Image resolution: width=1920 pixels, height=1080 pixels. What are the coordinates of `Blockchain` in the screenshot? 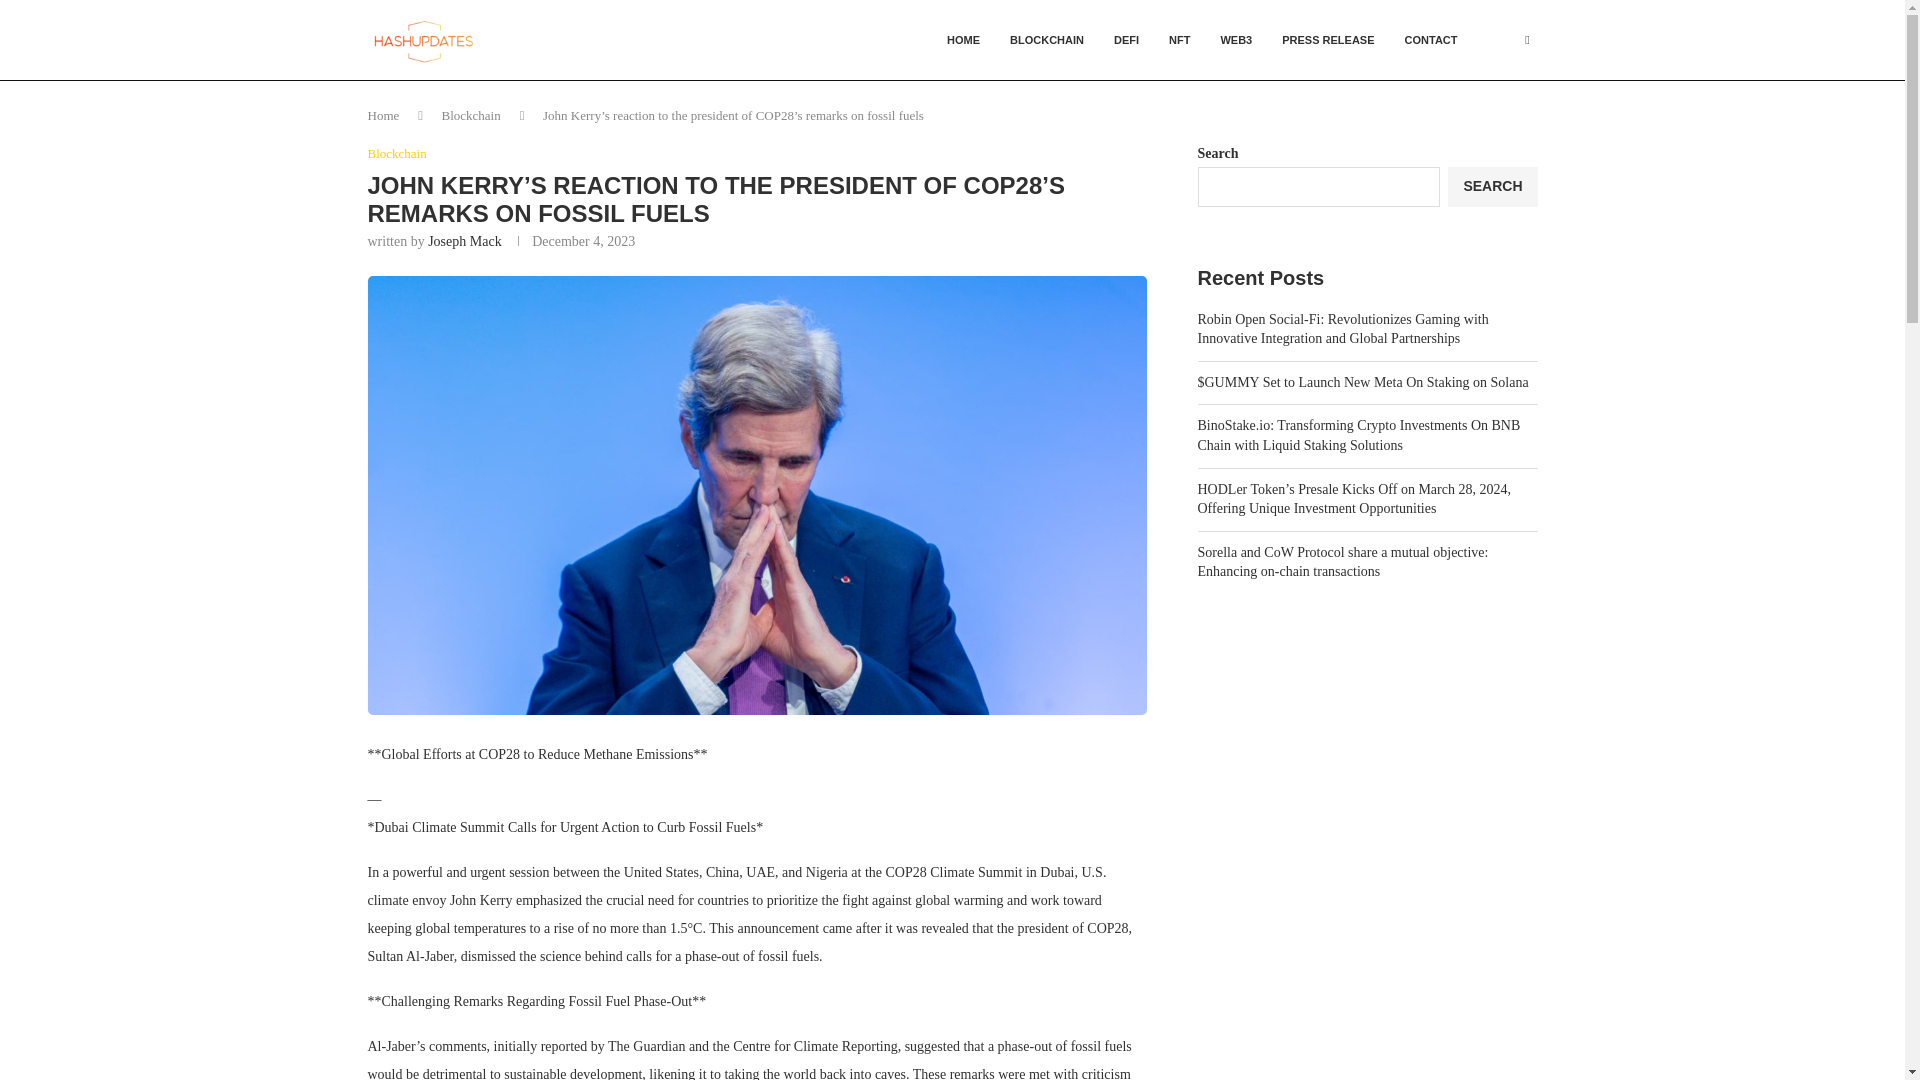 It's located at (397, 154).